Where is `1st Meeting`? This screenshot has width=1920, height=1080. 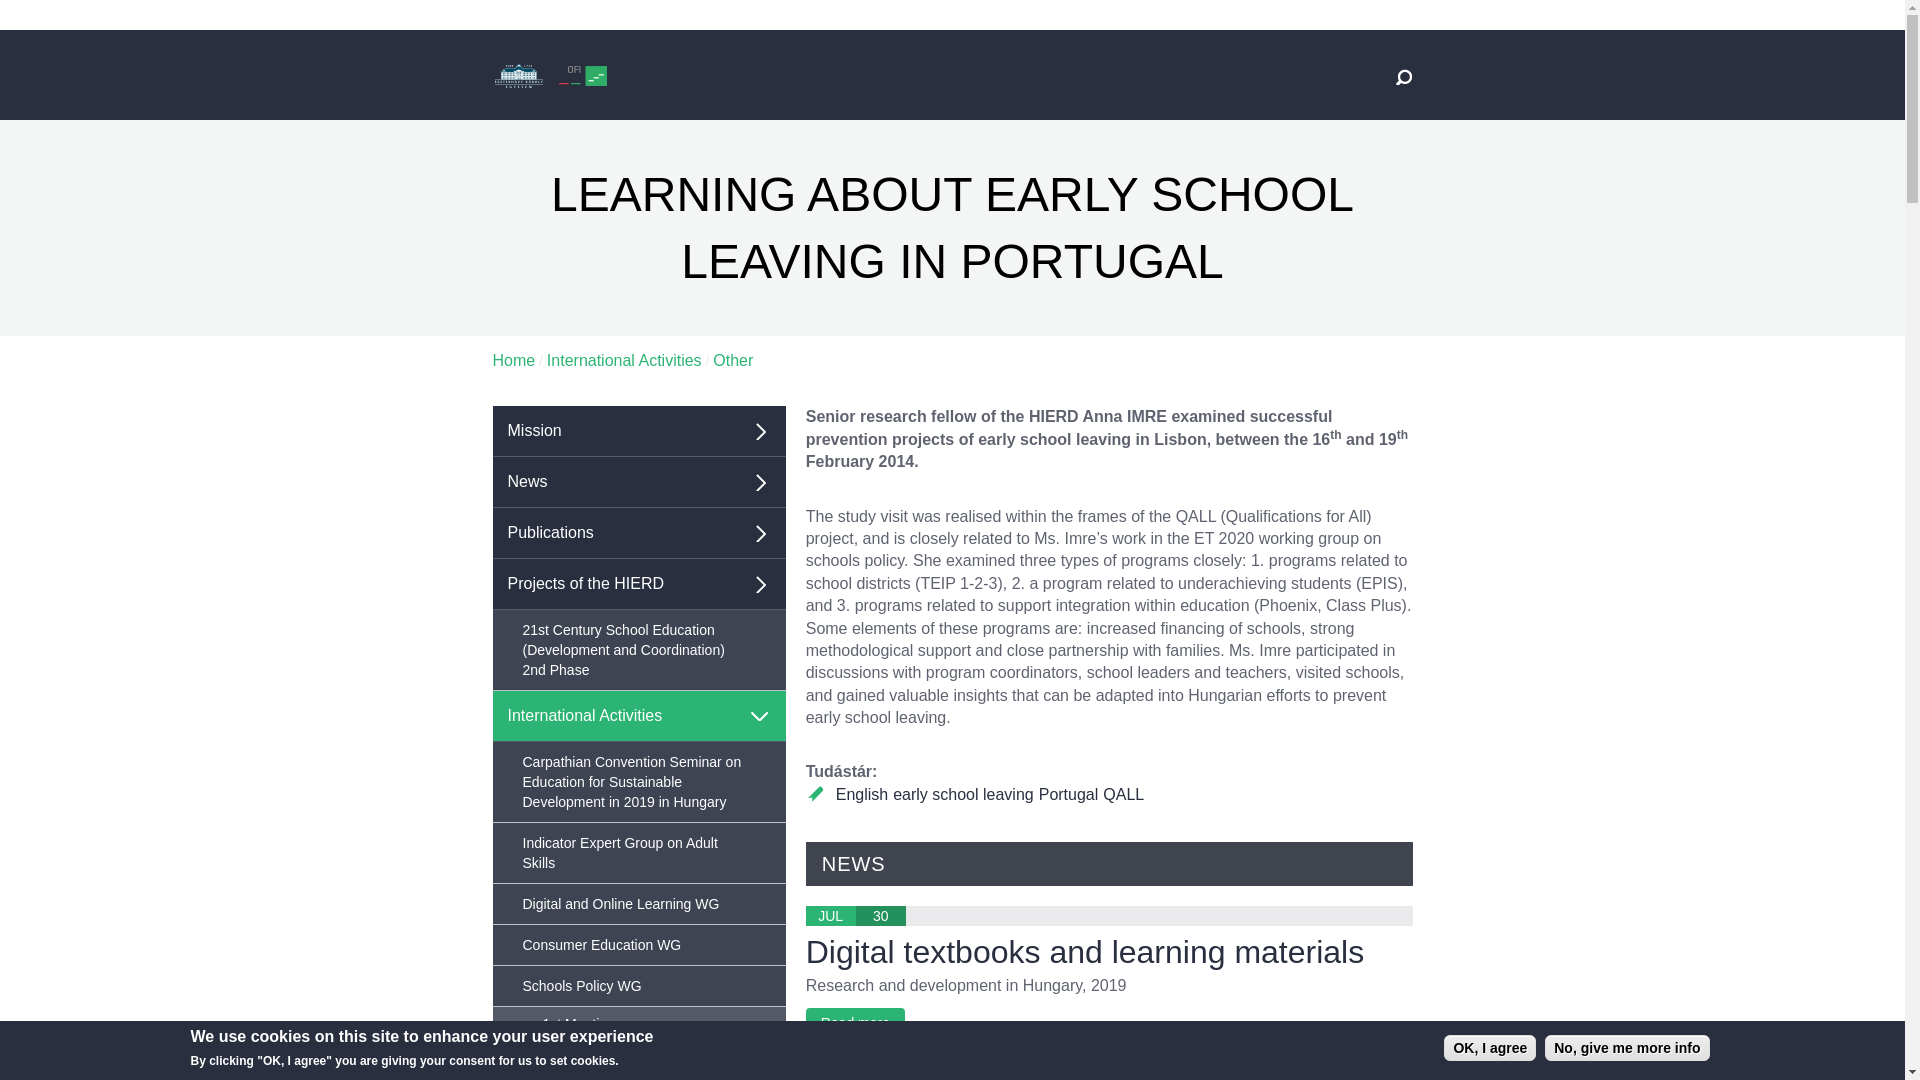 1st Meeting is located at coordinates (638, 1024).